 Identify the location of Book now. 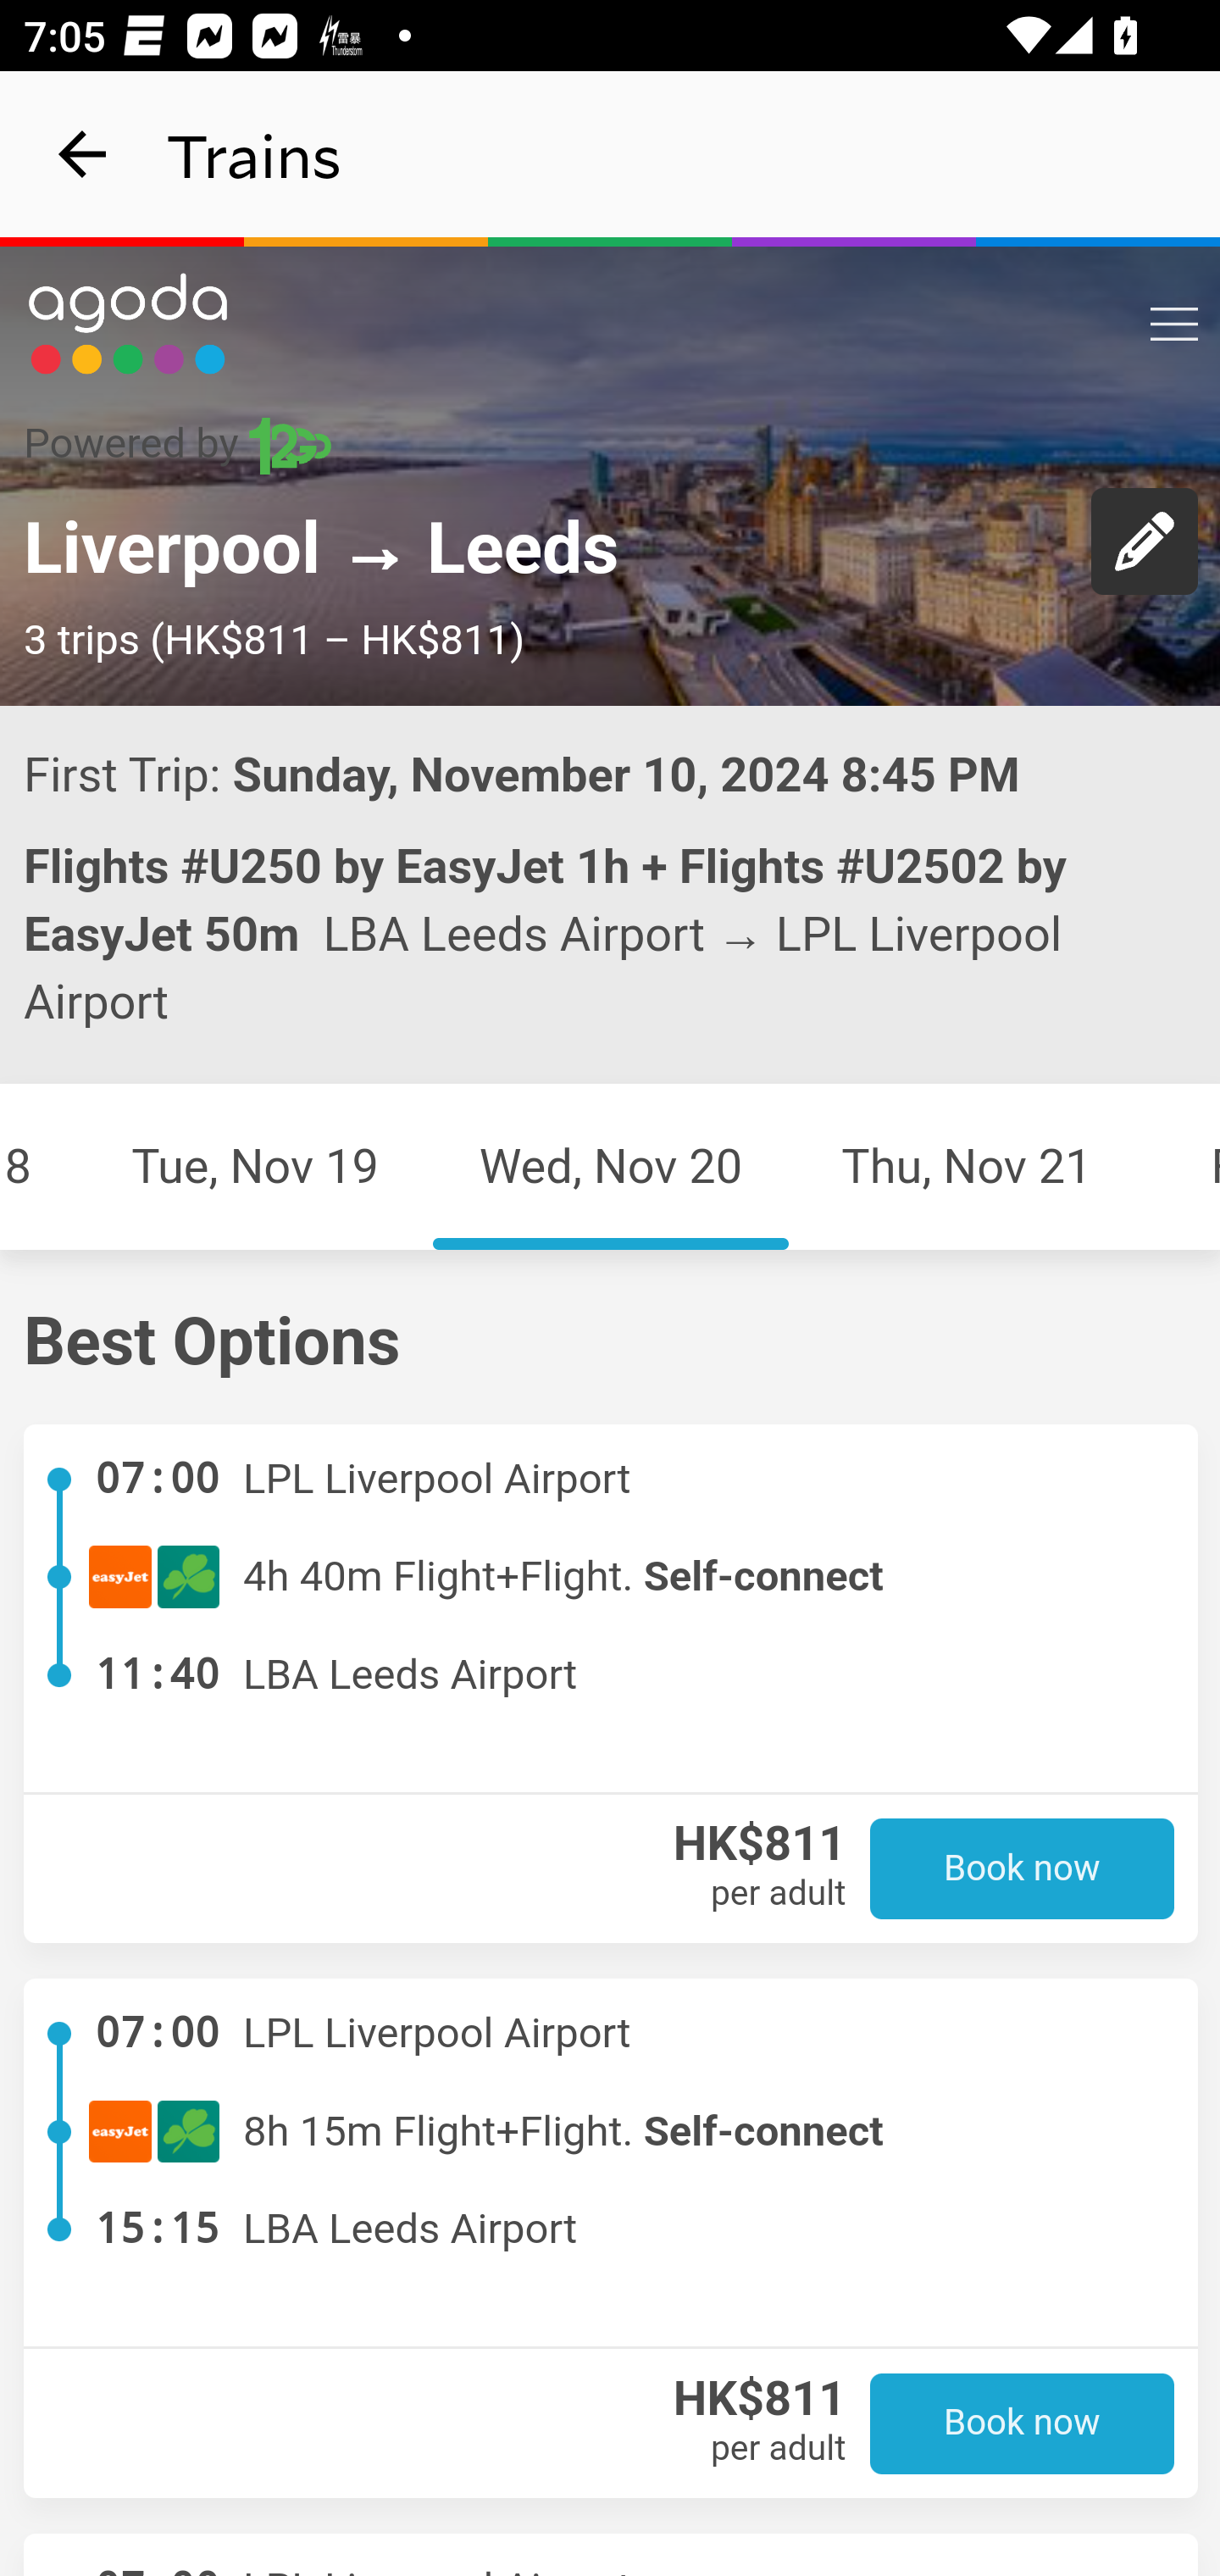
(1023, 2423).